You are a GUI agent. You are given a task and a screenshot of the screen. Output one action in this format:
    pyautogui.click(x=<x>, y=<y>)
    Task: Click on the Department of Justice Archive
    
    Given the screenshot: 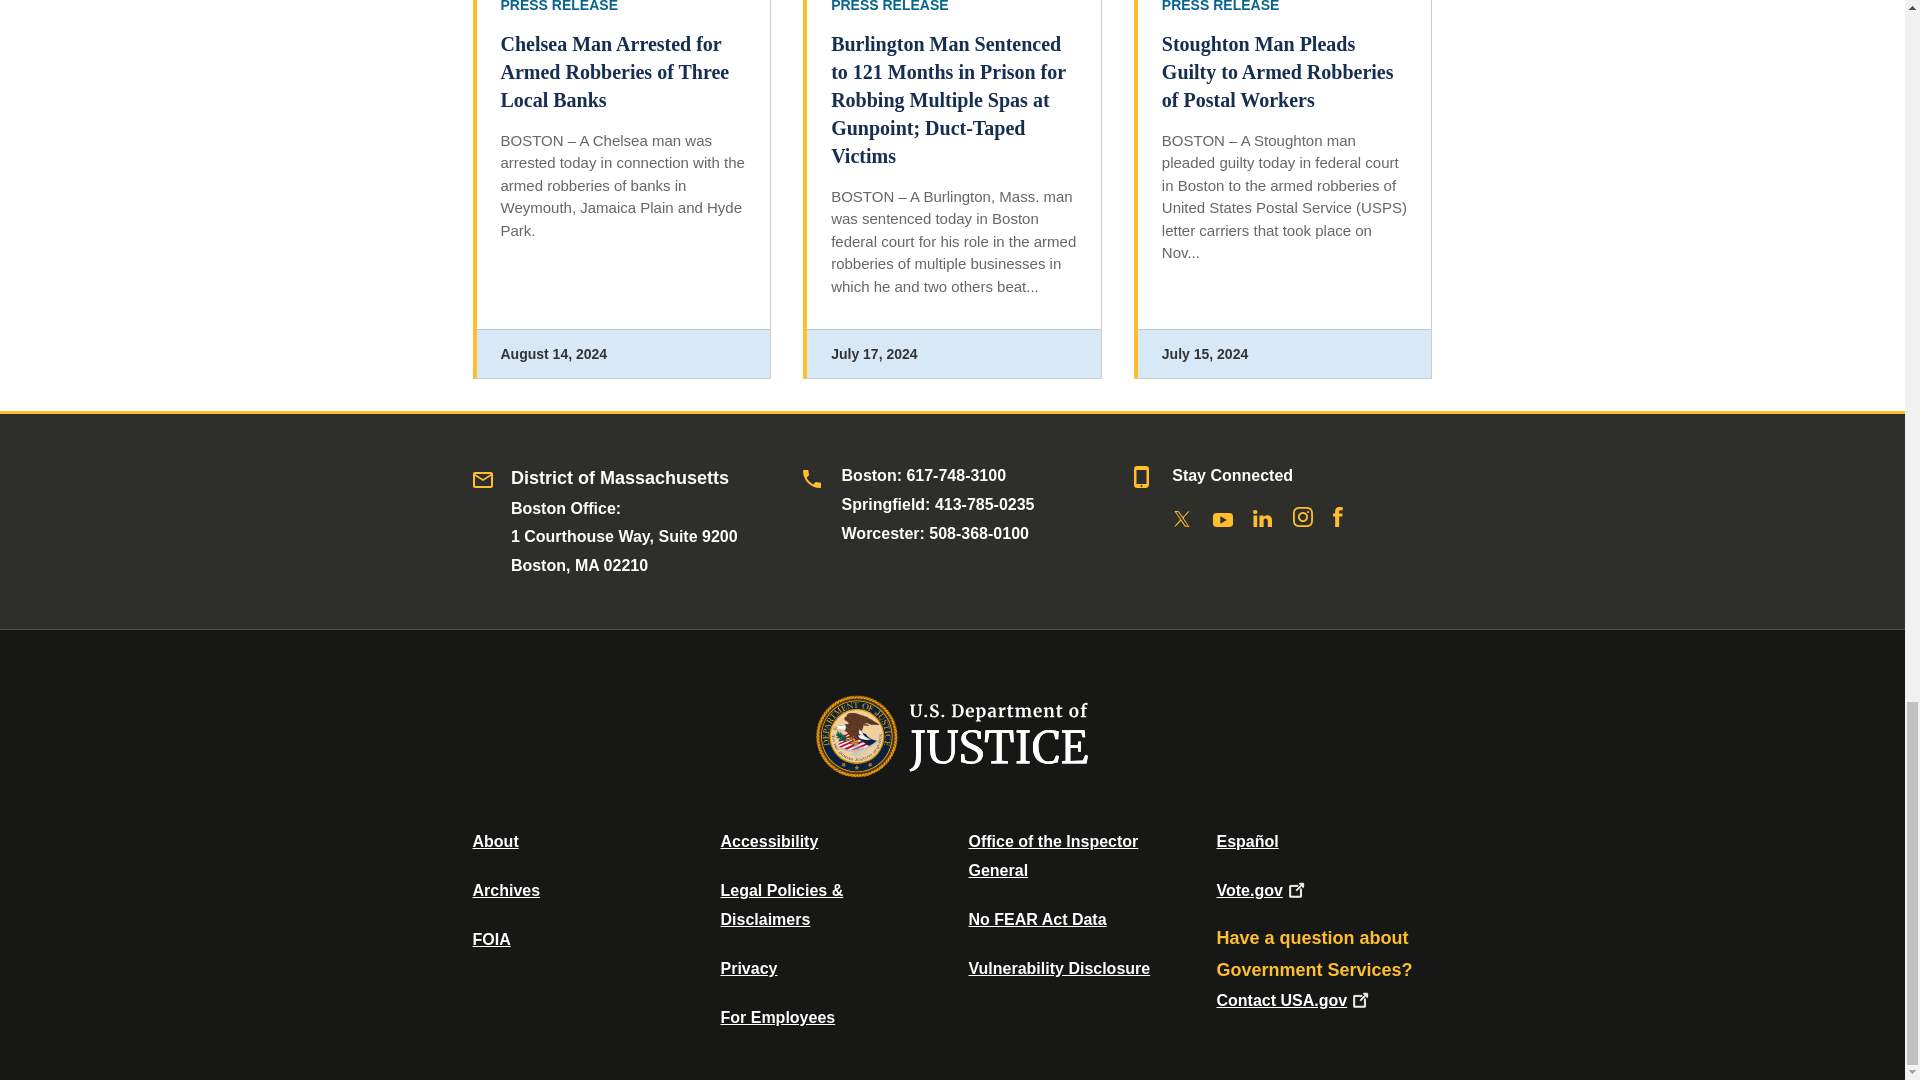 What is the action you would take?
    pyautogui.click(x=506, y=890)
    